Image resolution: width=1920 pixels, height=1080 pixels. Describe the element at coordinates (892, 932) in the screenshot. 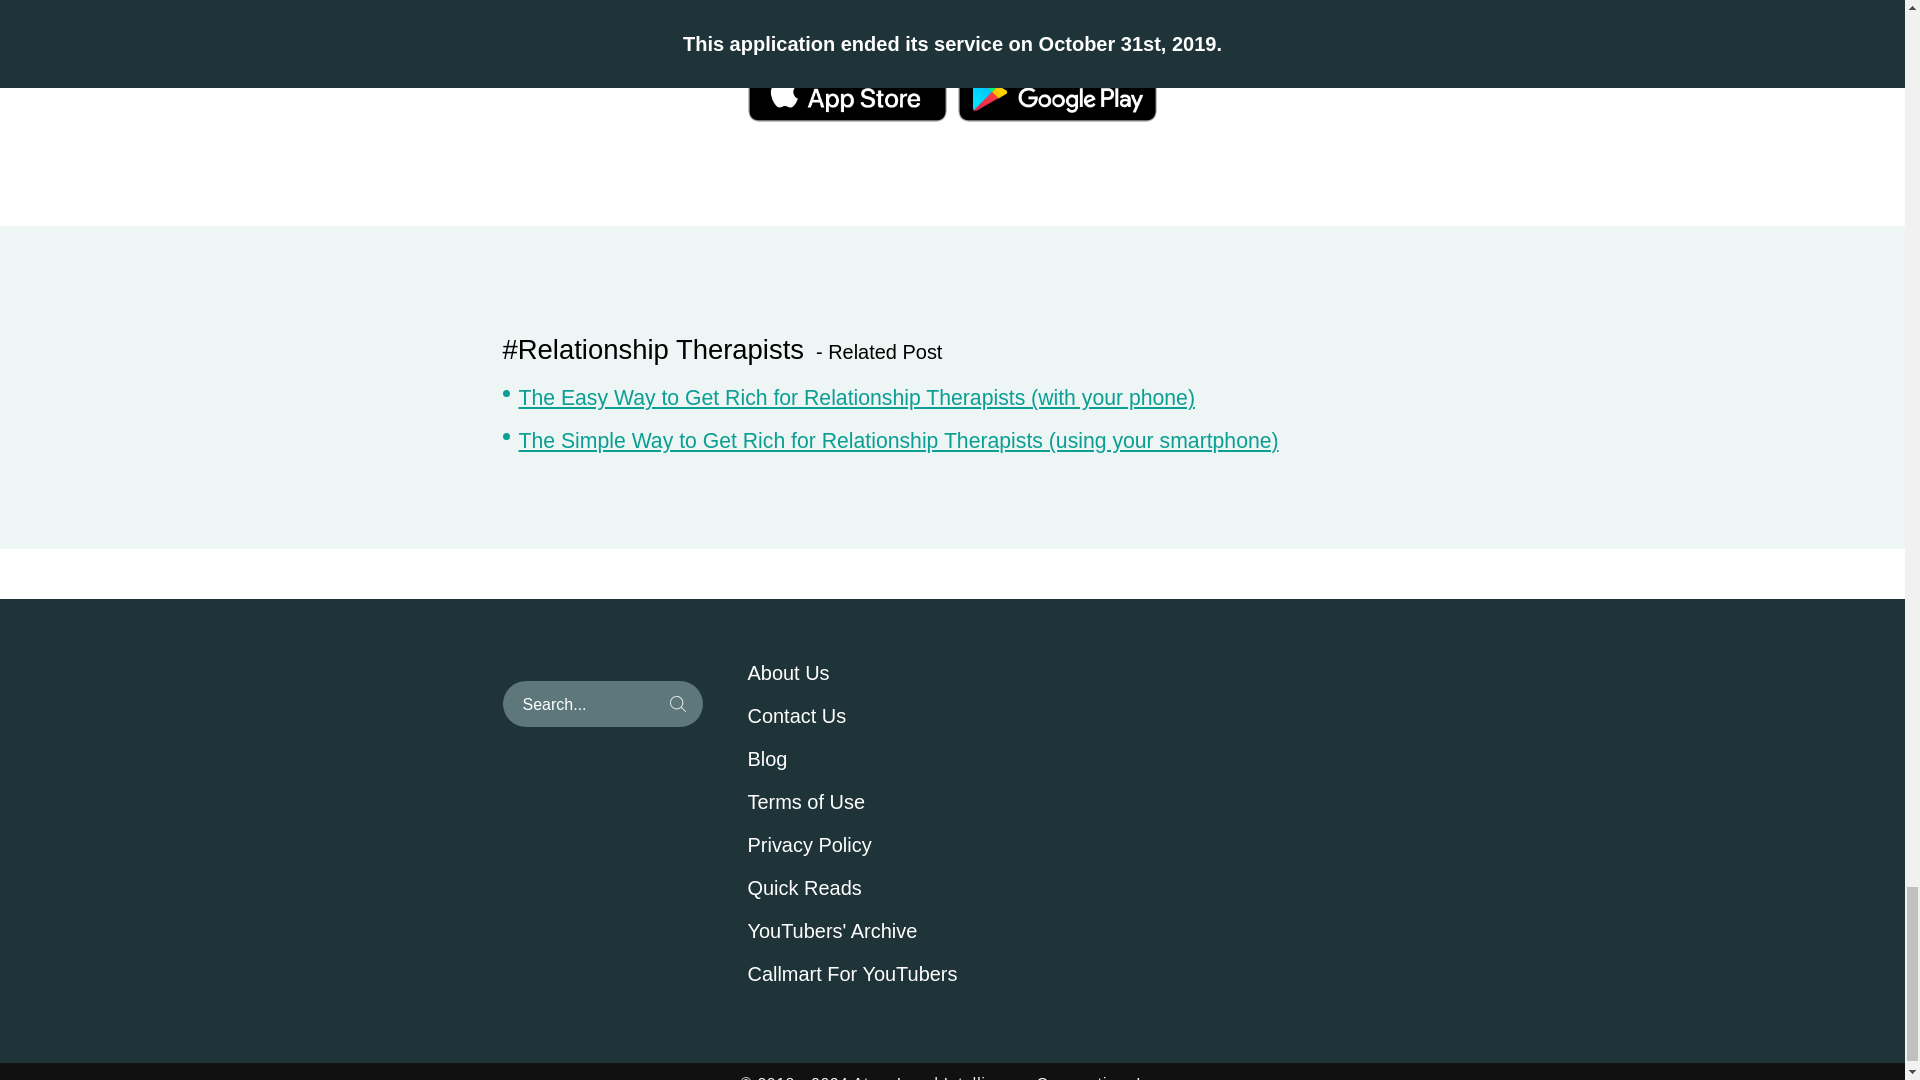

I see `YouTubers' Archive` at that location.